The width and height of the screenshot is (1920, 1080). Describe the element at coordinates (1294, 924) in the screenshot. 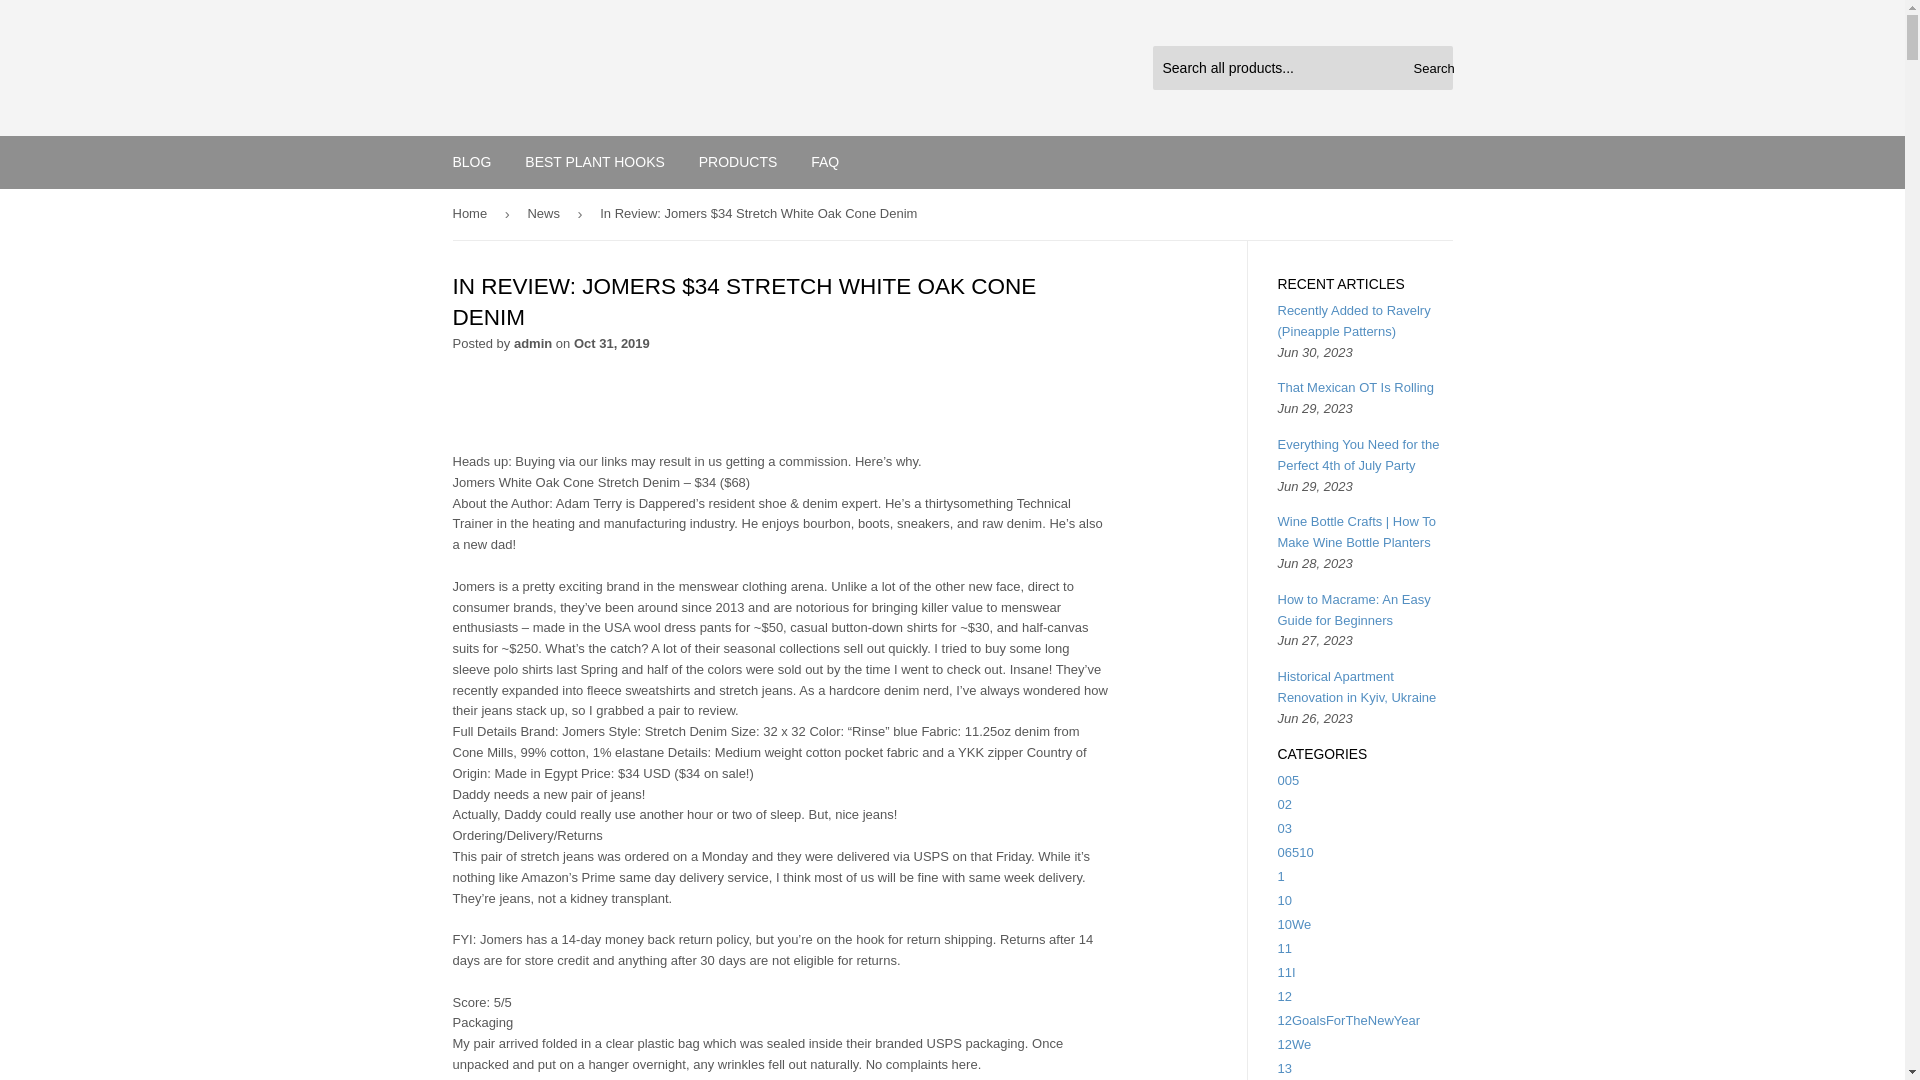

I see `Show articles tagged 10We` at that location.